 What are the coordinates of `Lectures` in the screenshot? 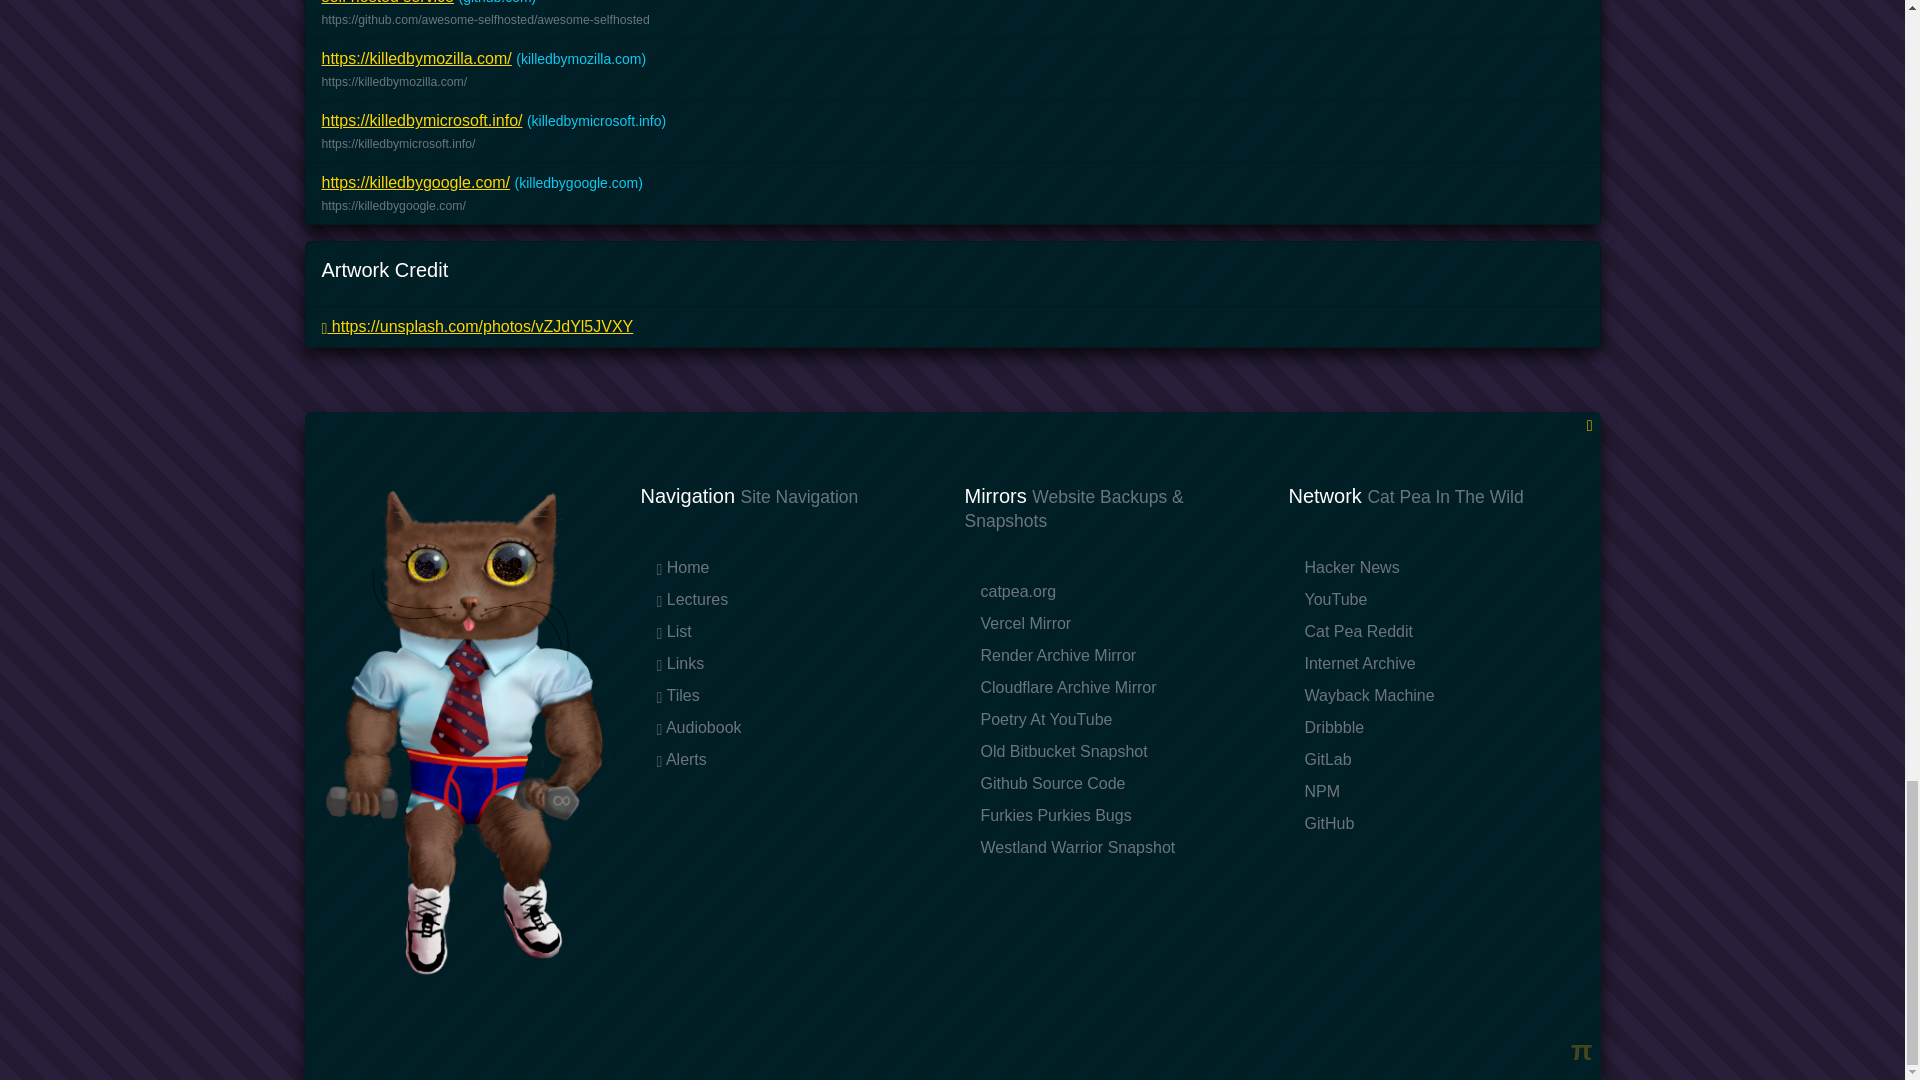 It's located at (692, 599).